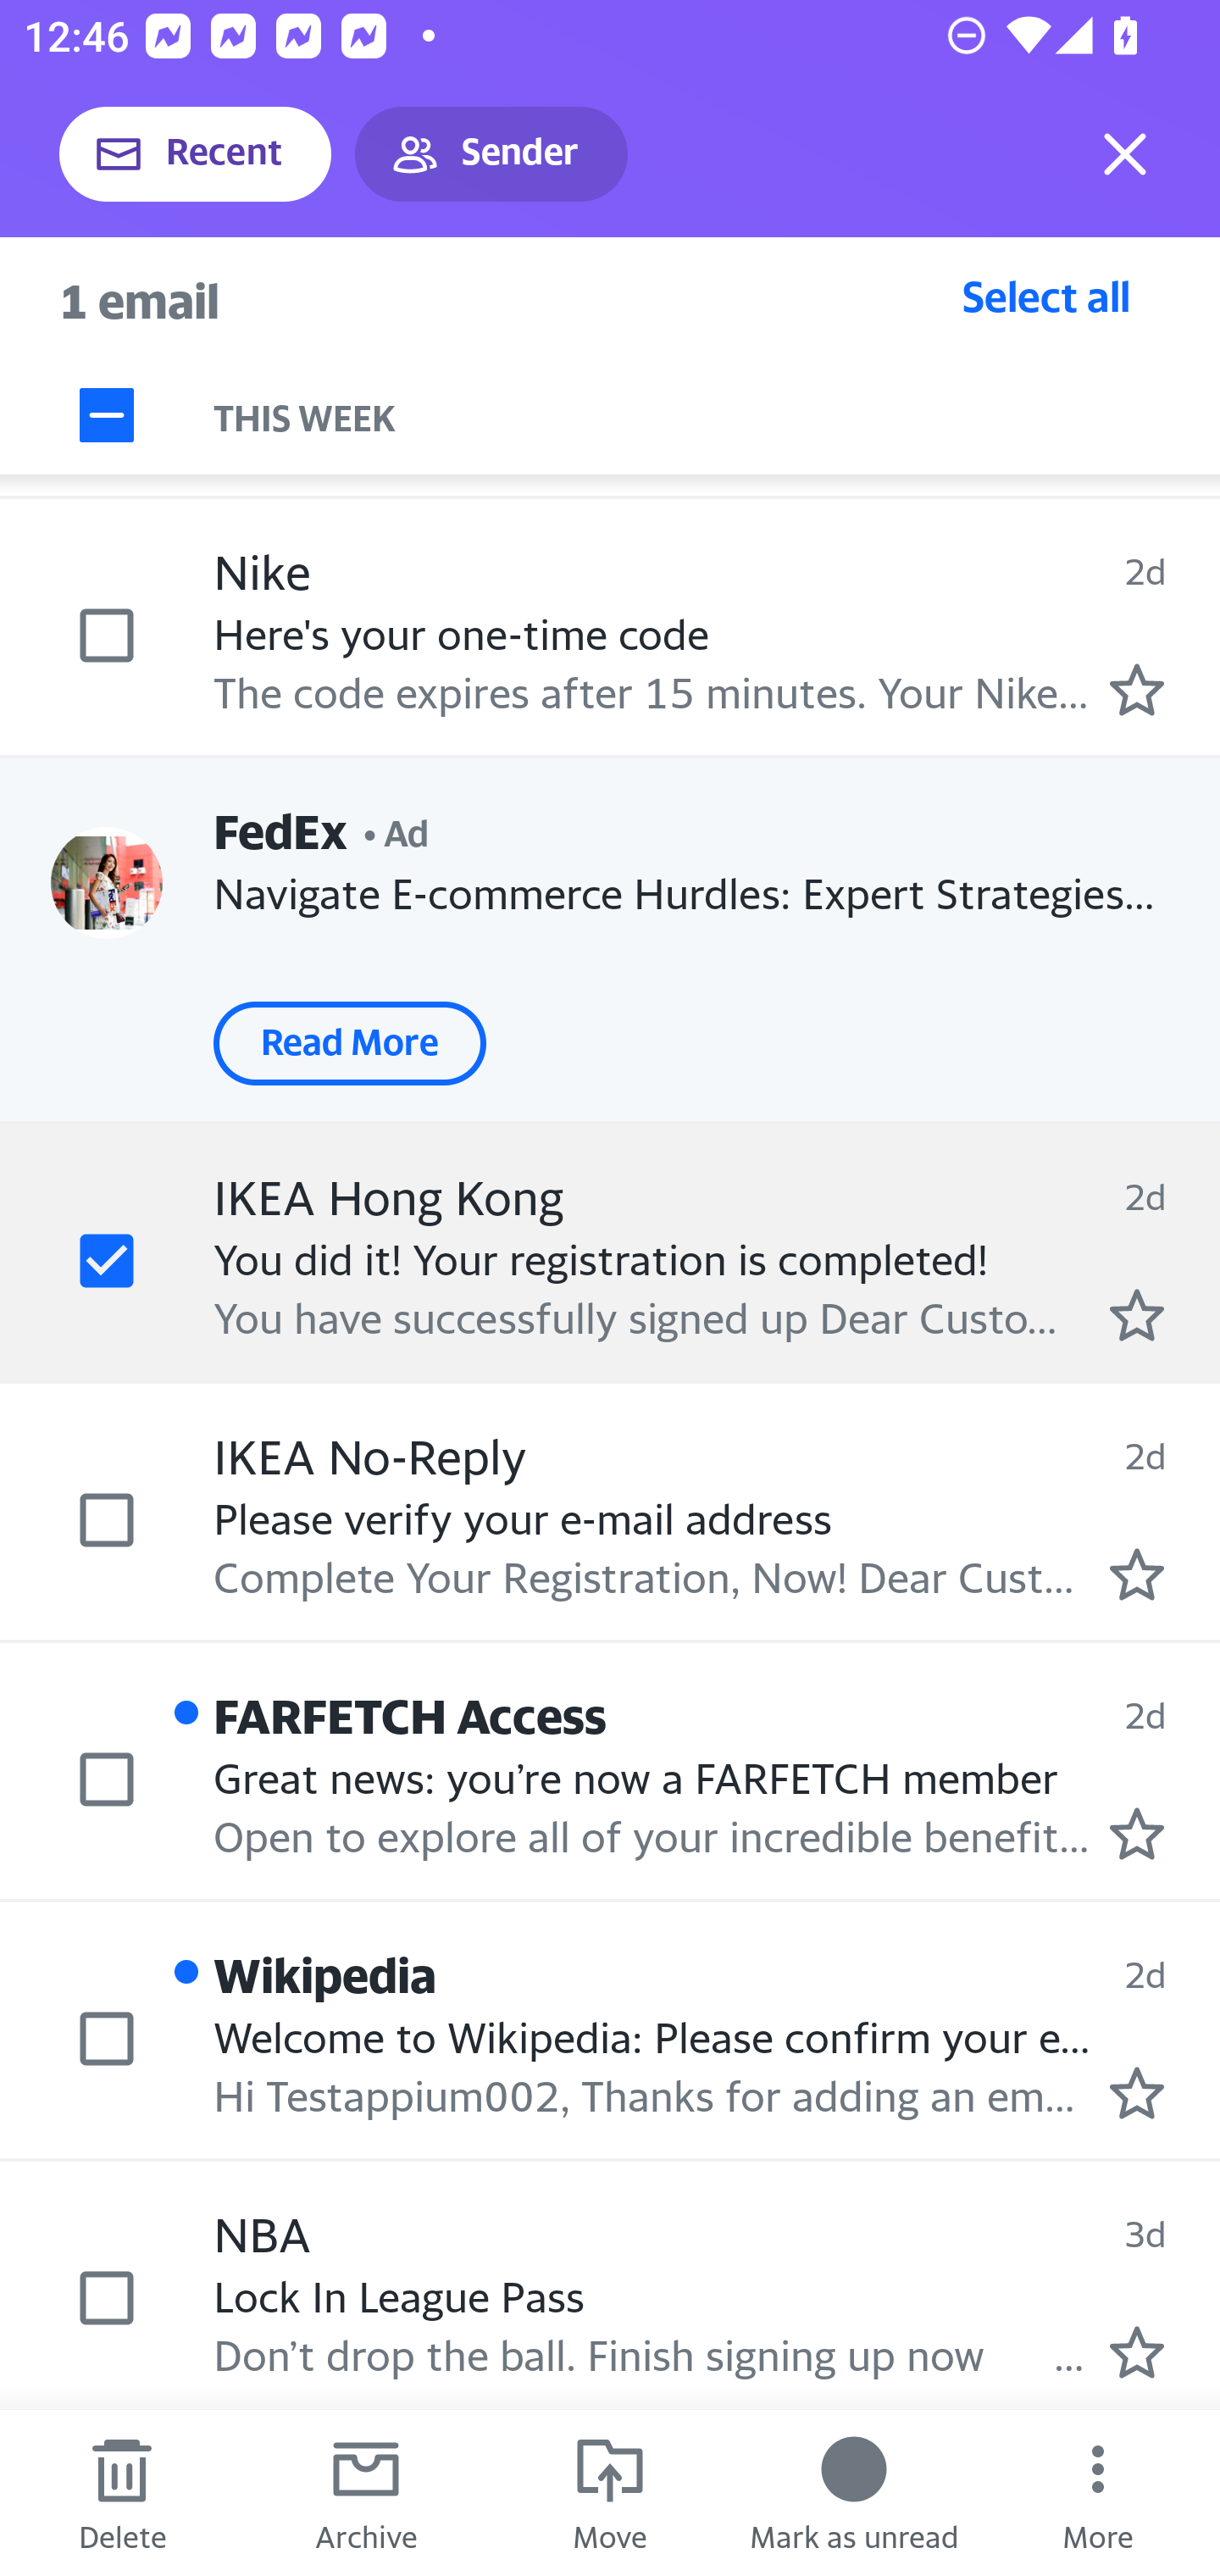 This screenshot has height=2576, width=1220. Describe the element at coordinates (610, 2493) in the screenshot. I see `Move` at that location.